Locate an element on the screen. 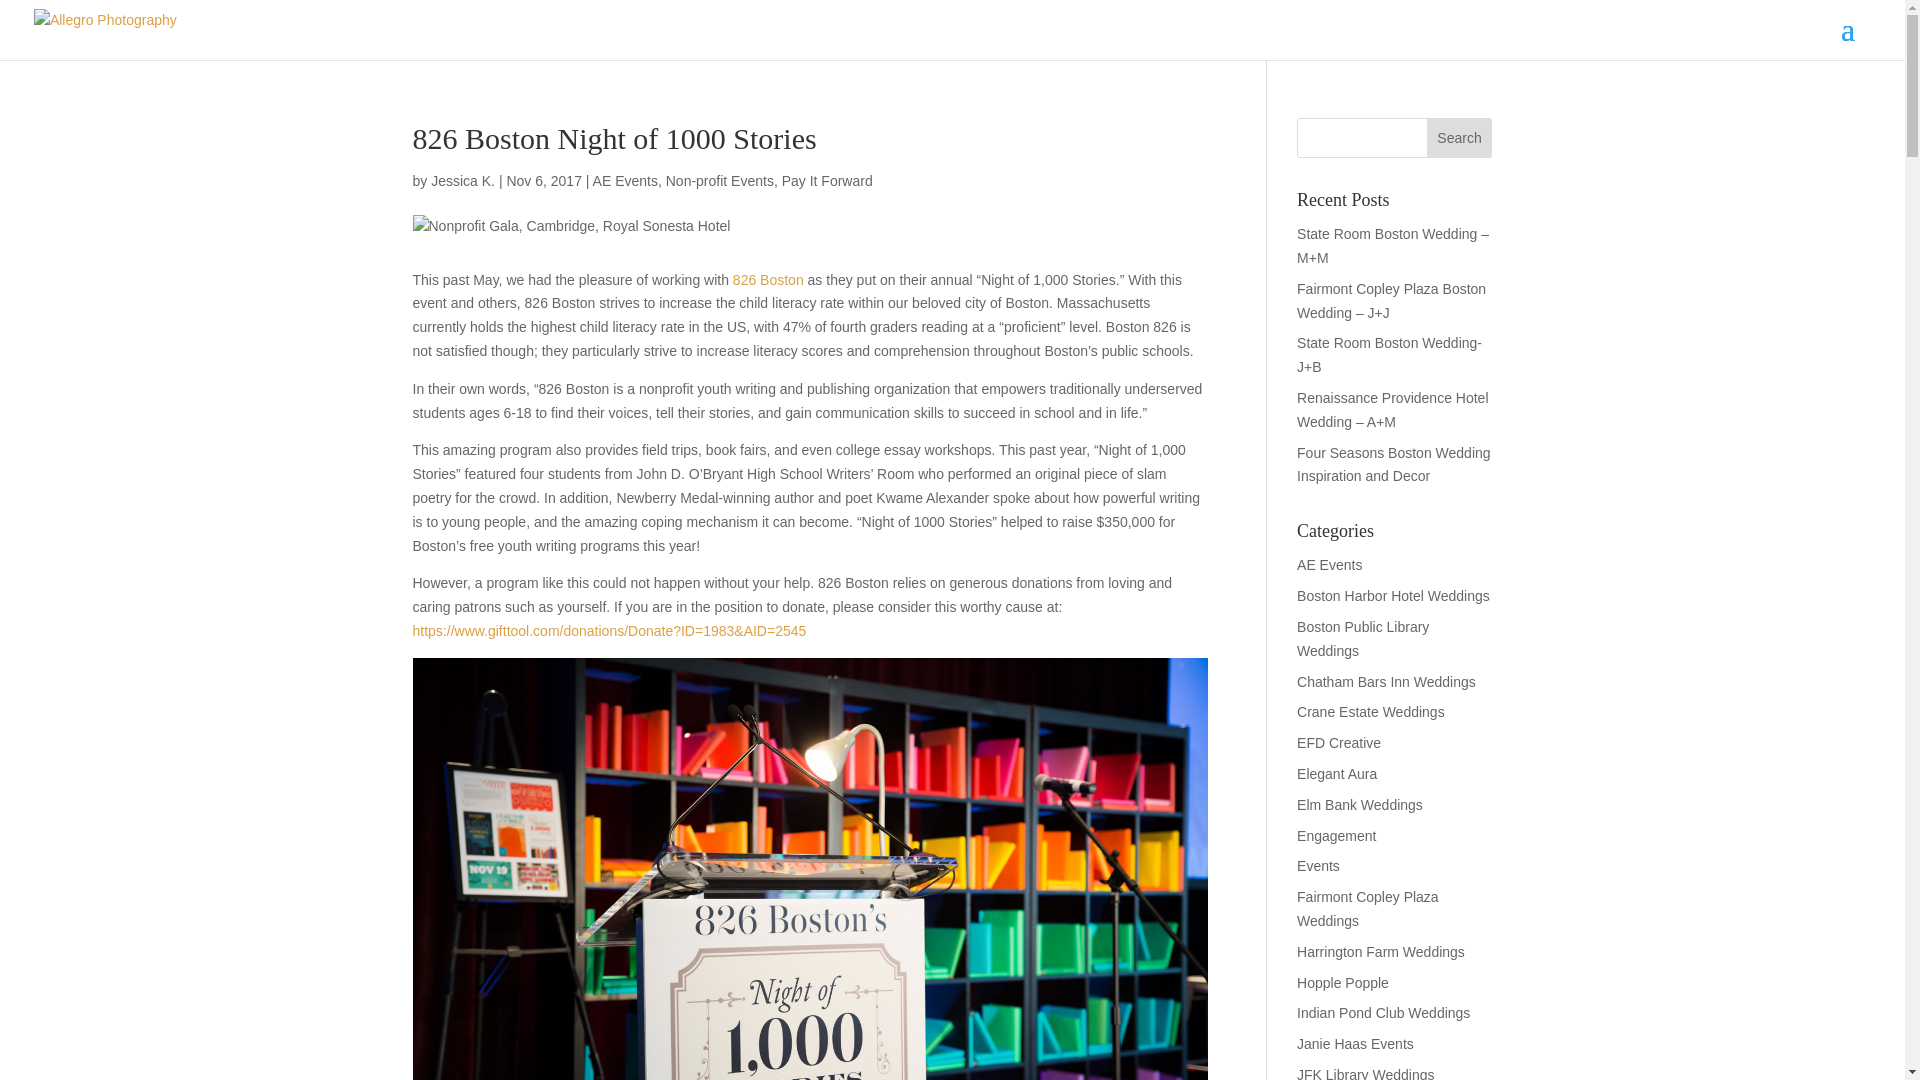  Pay It Forward is located at coordinates (827, 180).